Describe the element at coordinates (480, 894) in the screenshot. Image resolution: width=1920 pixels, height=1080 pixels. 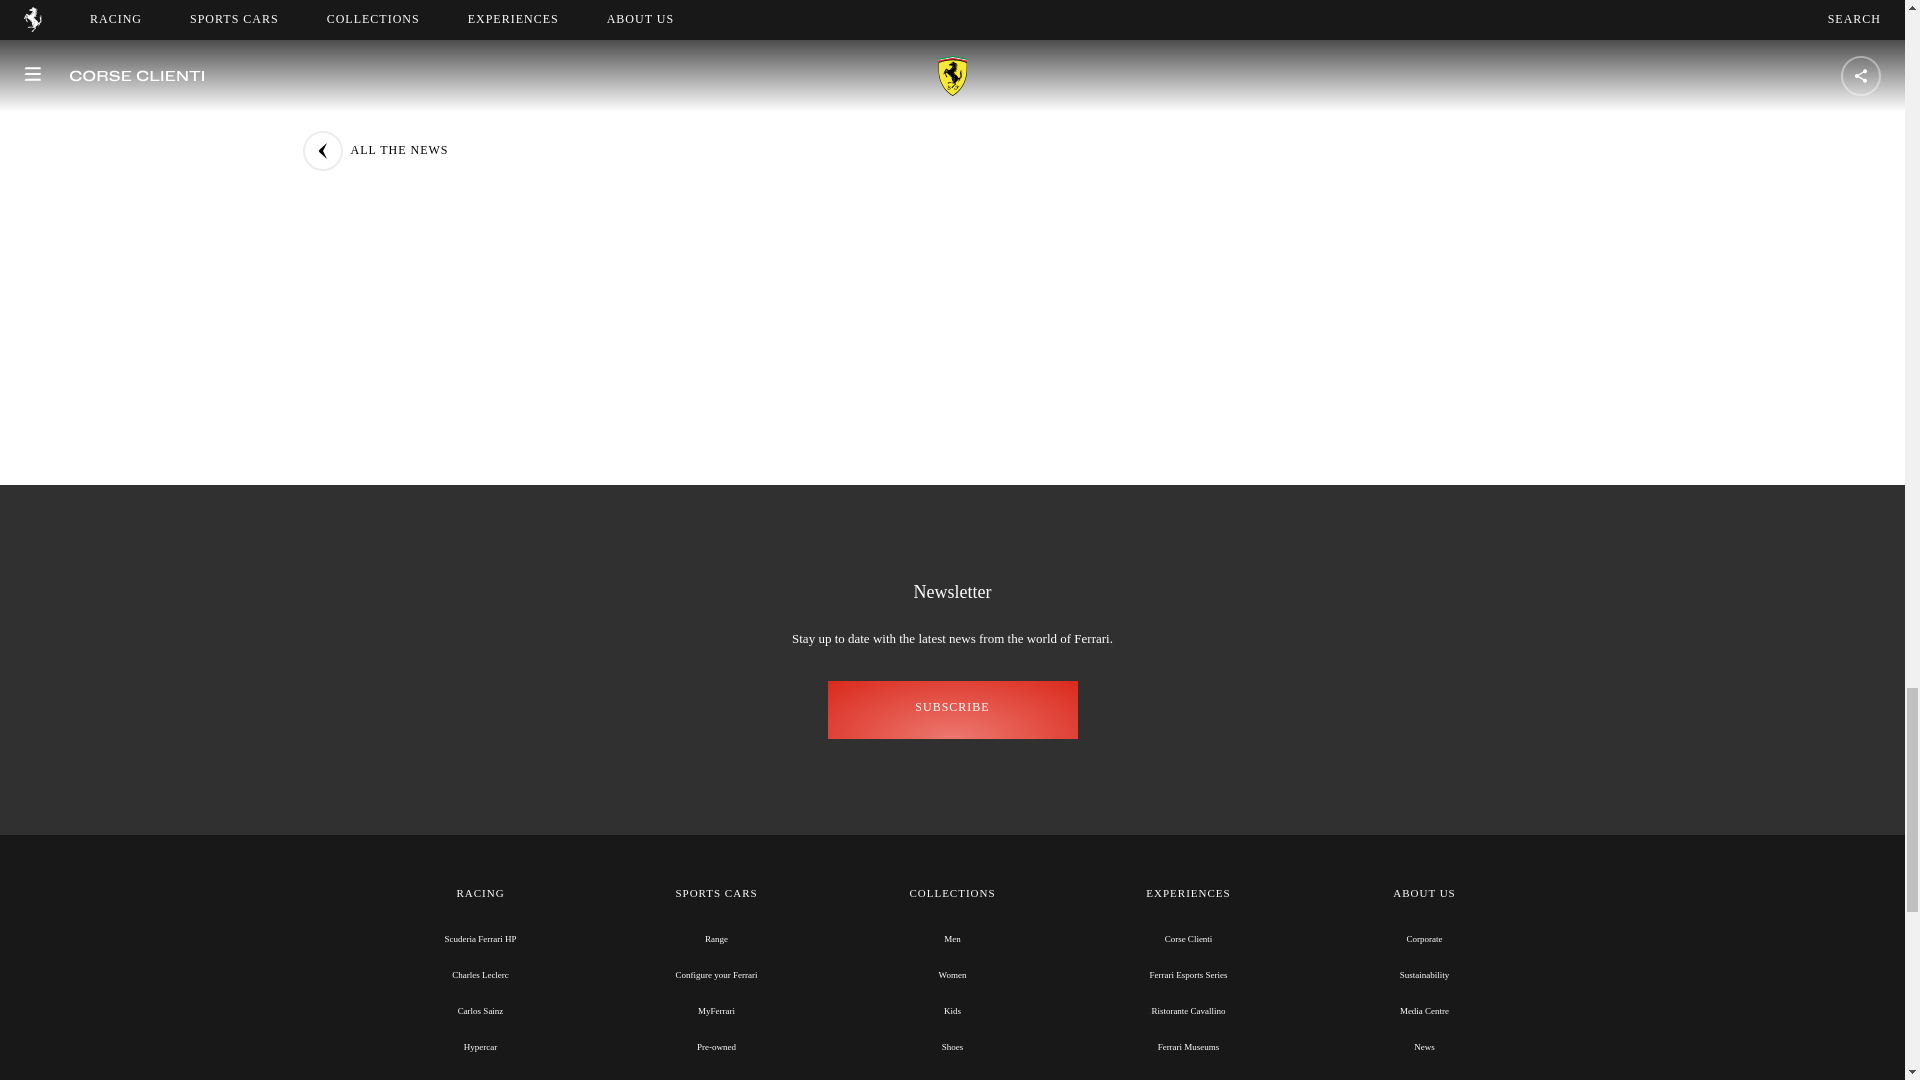
I see `RACING` at that location.